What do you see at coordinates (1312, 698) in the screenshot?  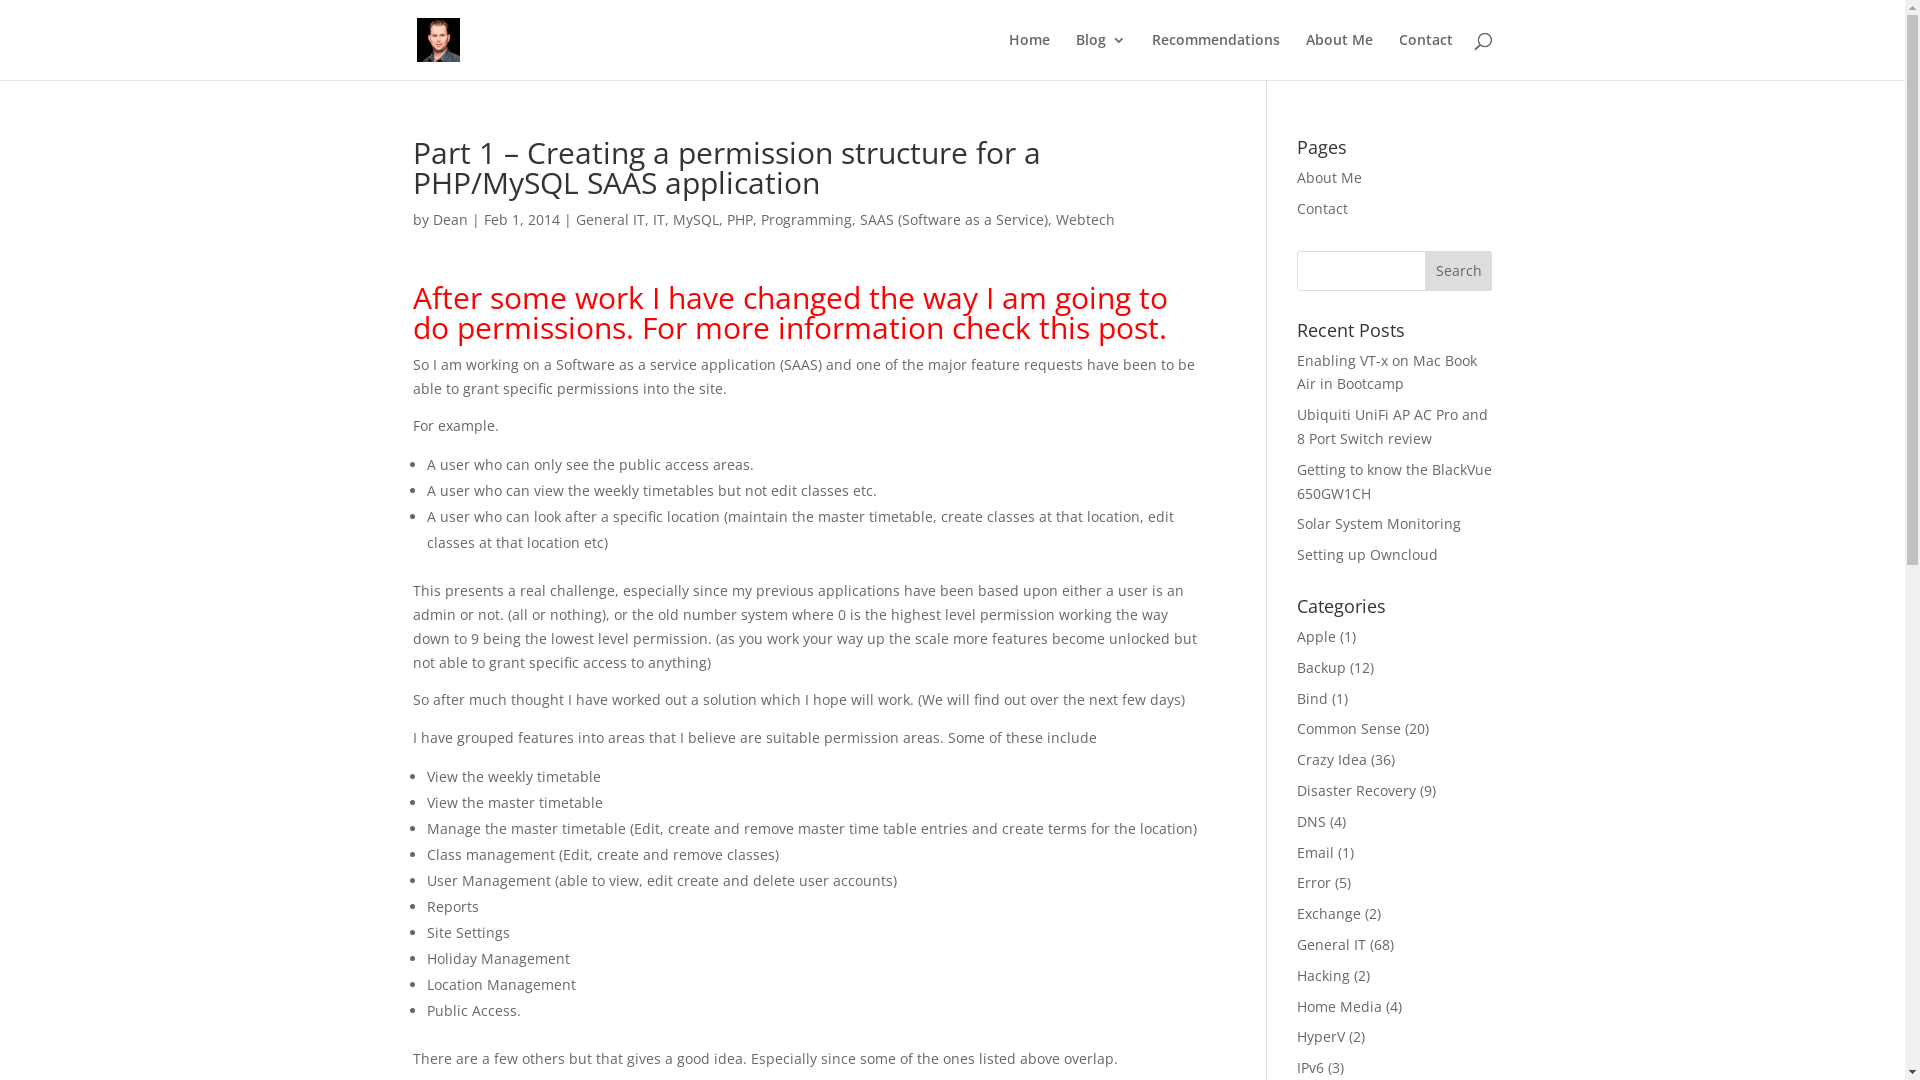 I see `Bind` at bounding box center [1312, 698].